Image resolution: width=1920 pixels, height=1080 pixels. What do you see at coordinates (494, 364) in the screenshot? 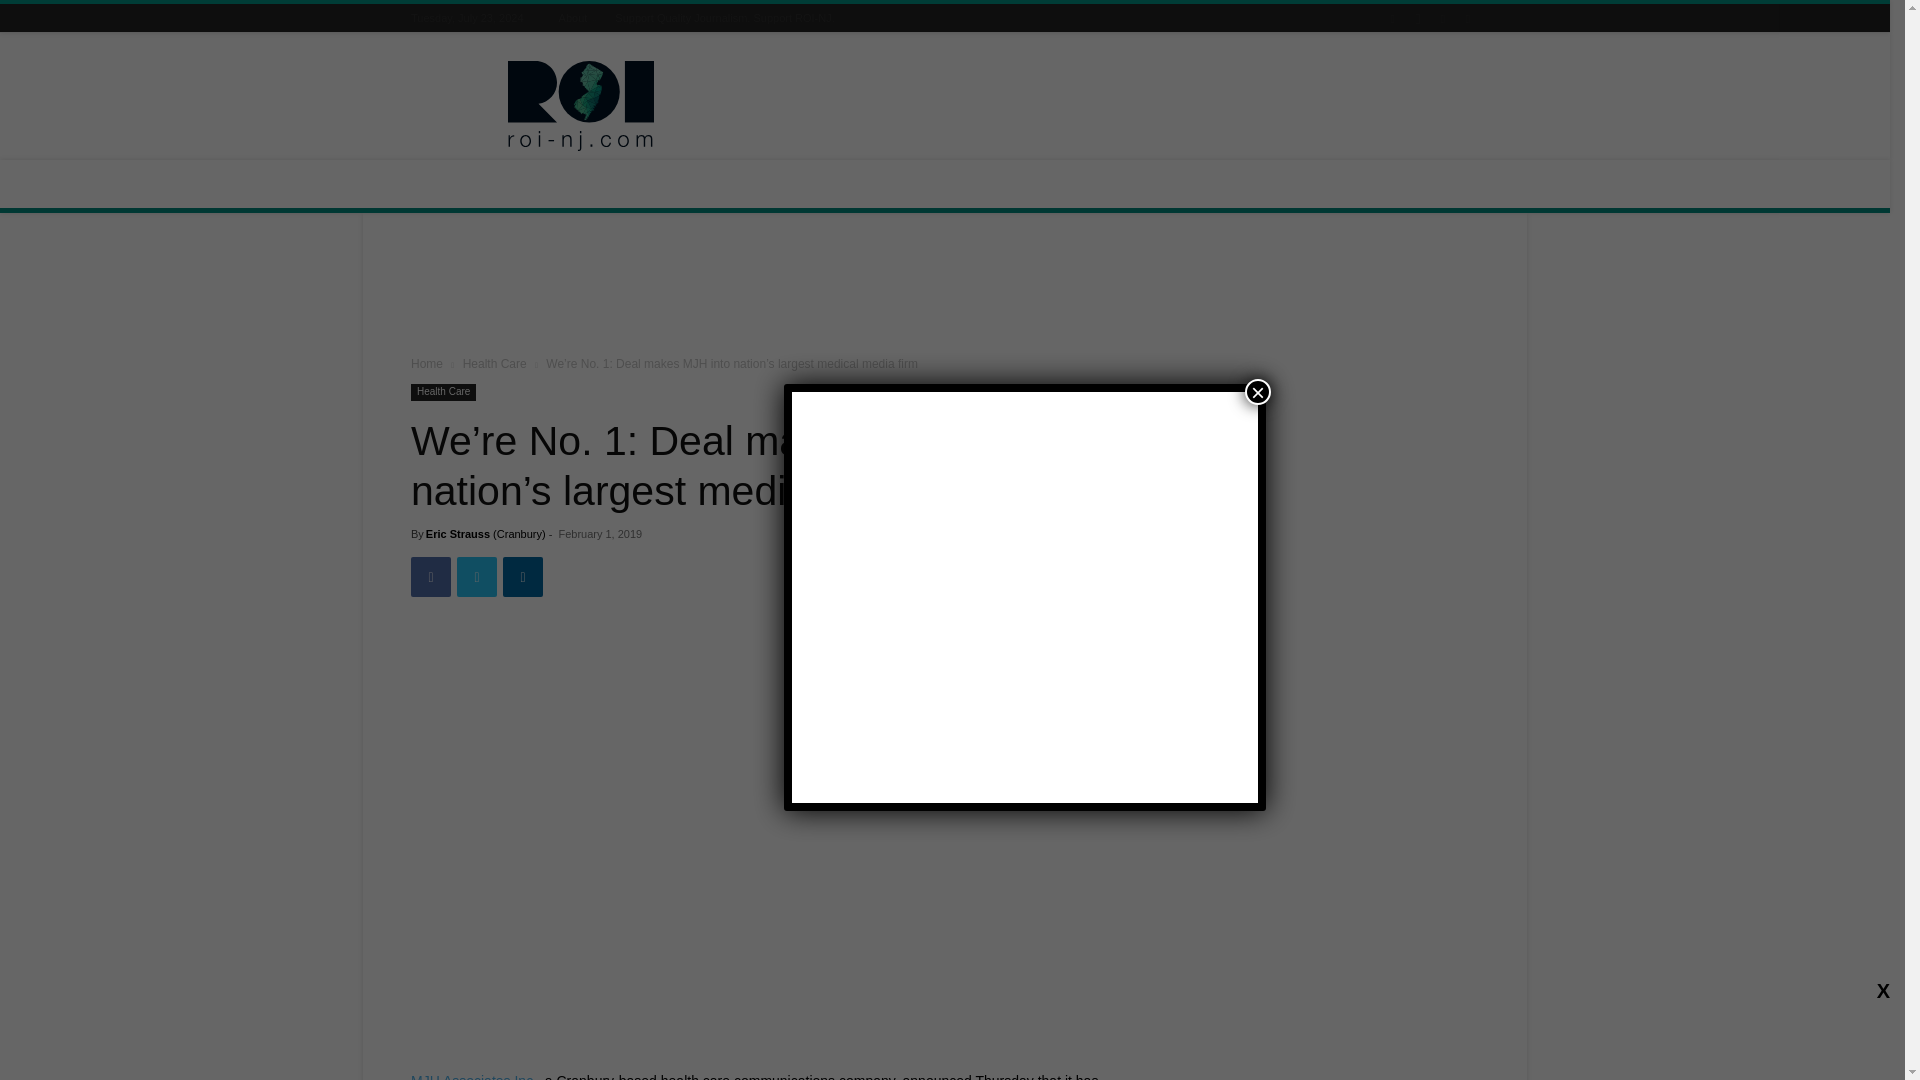
I see `View all posts in Health Care` at bounding box center [494, 364].